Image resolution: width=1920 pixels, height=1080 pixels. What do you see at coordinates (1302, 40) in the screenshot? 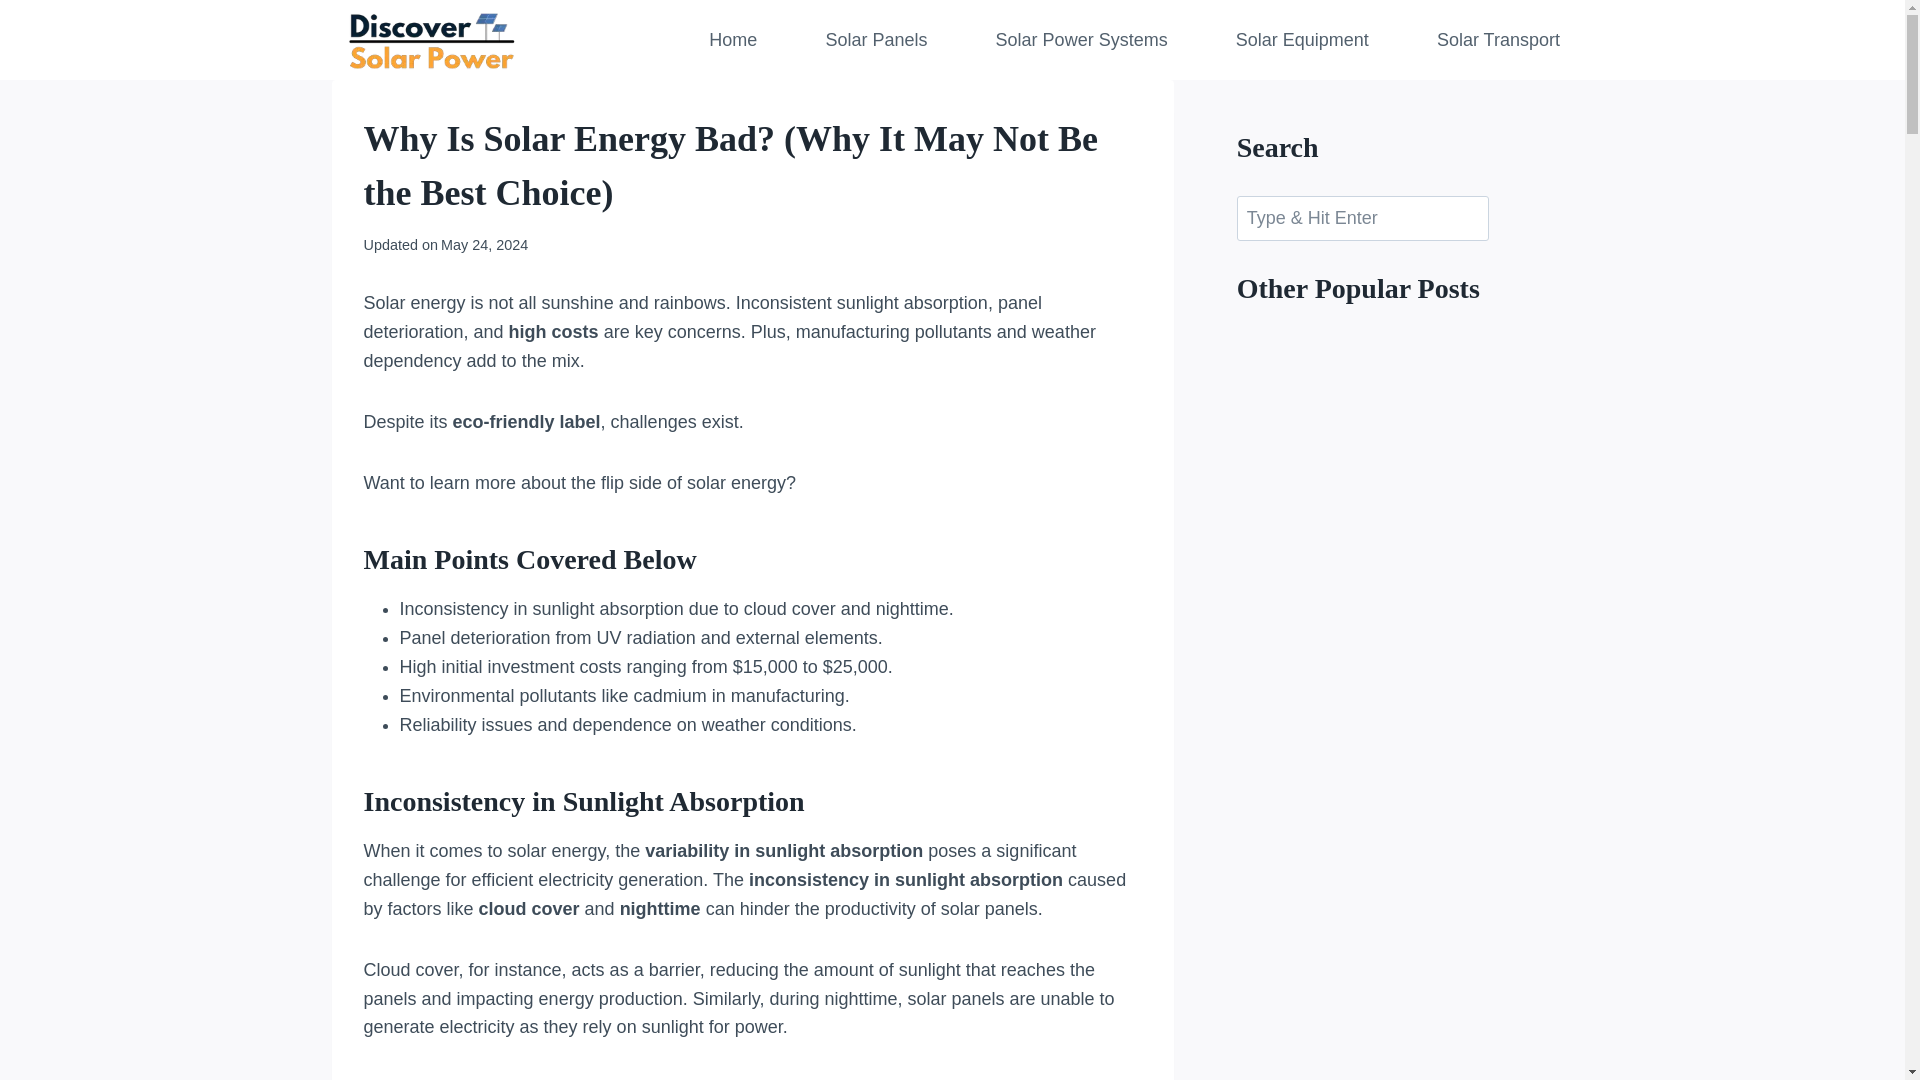
I see `Solar Equipment` at bounding box center [1302, 40].